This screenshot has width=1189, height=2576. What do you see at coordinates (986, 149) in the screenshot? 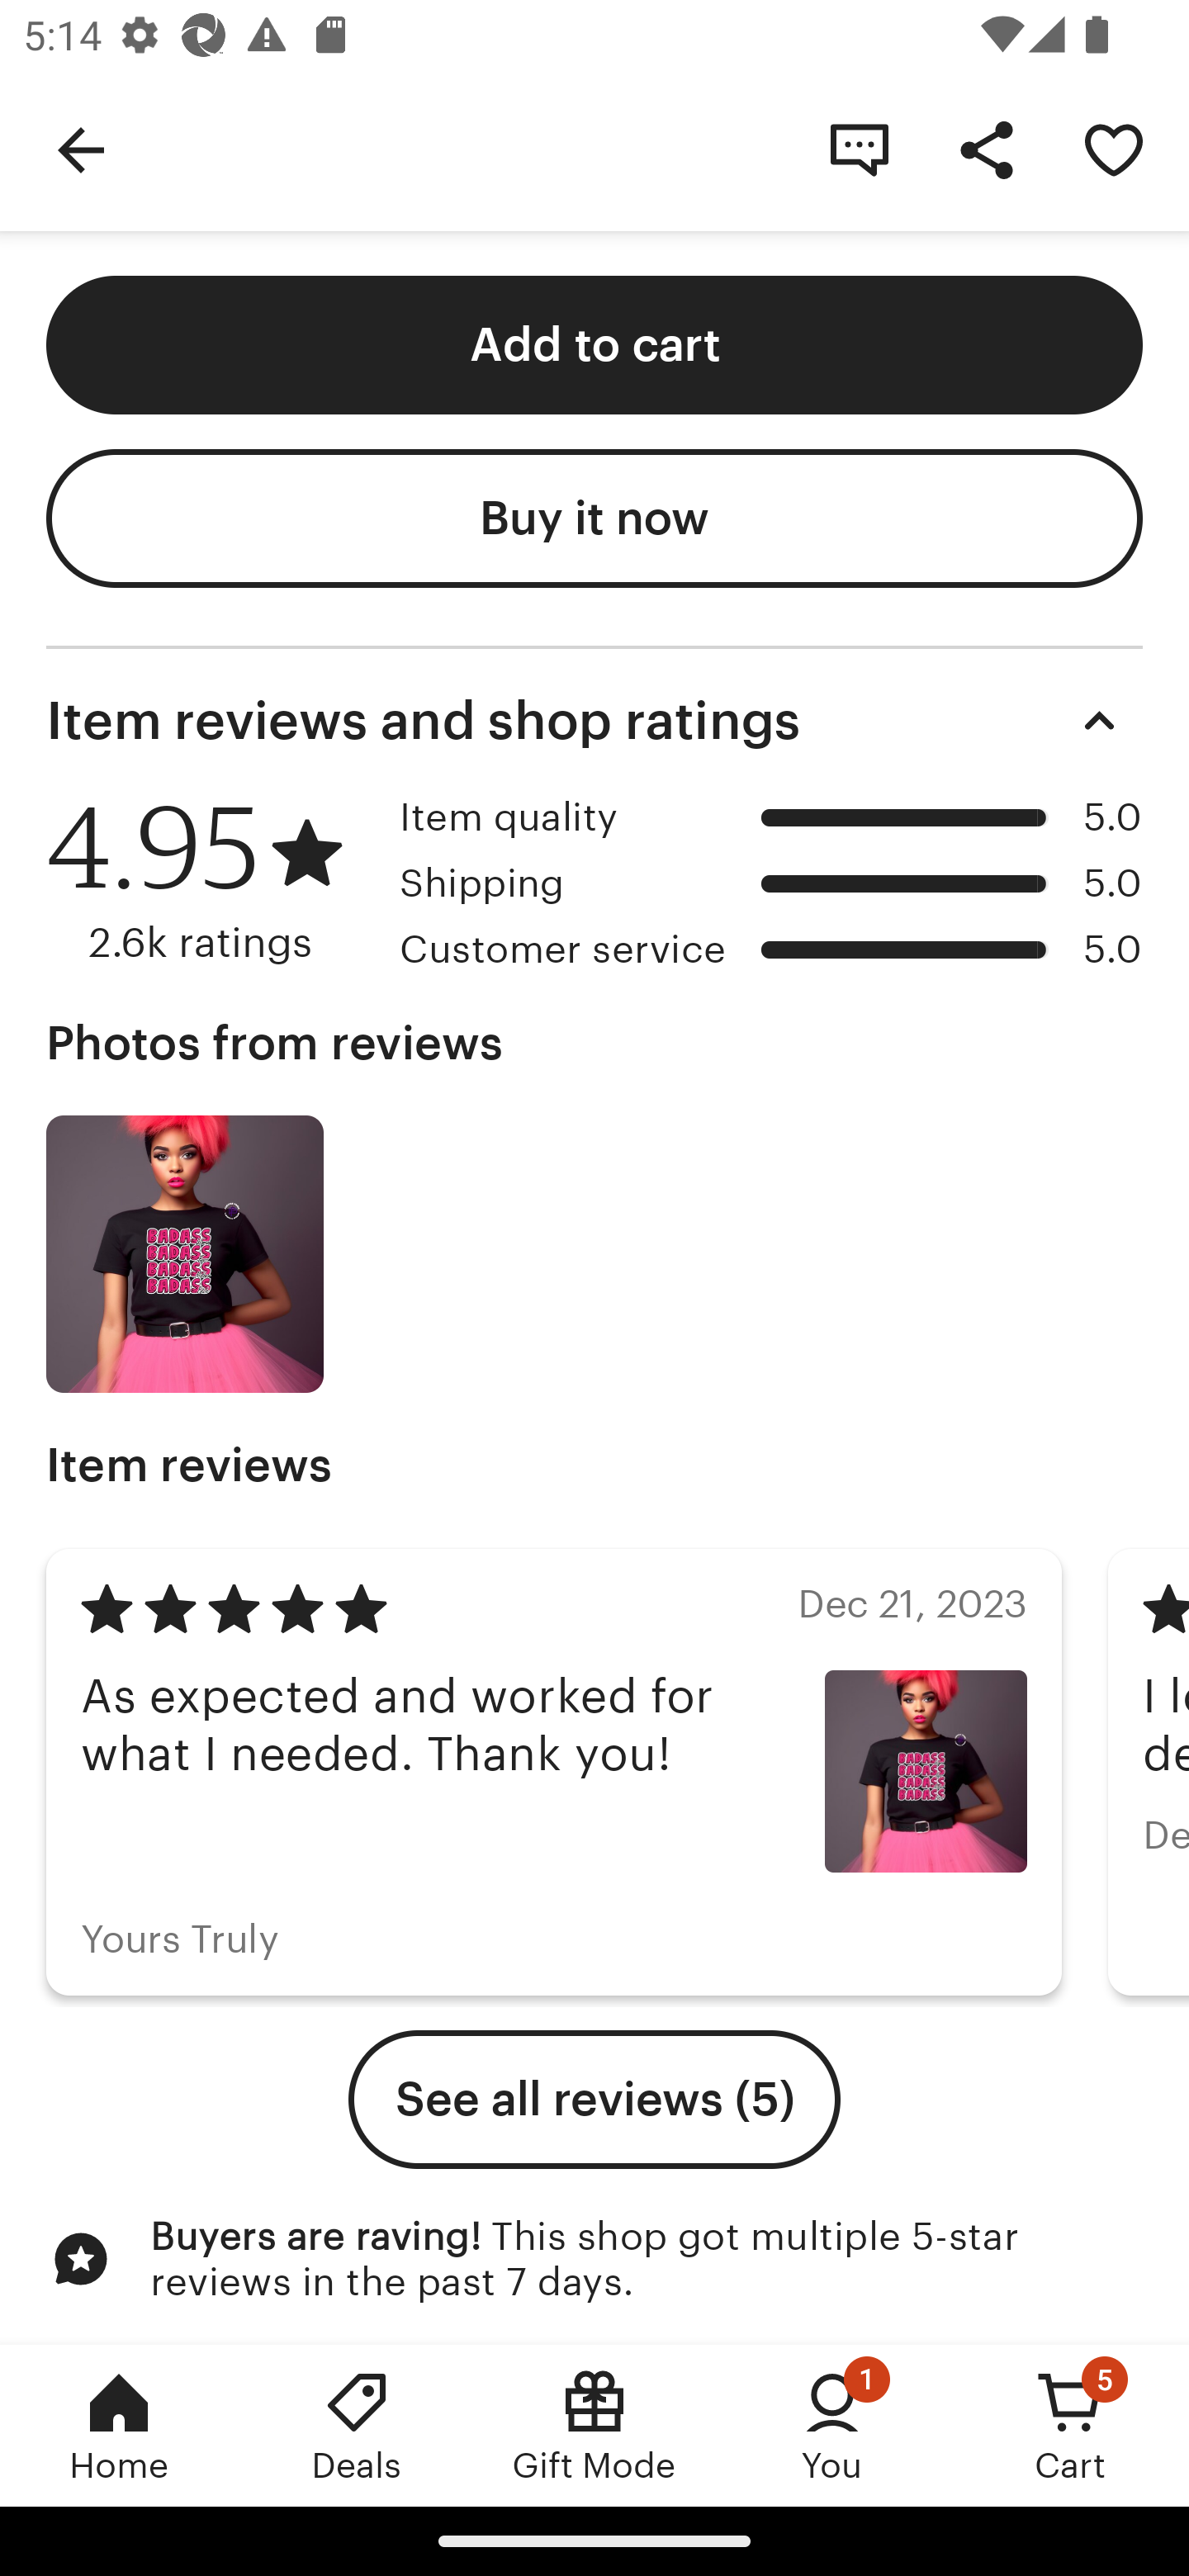
I see `Share` at bounding box center [986, 149].